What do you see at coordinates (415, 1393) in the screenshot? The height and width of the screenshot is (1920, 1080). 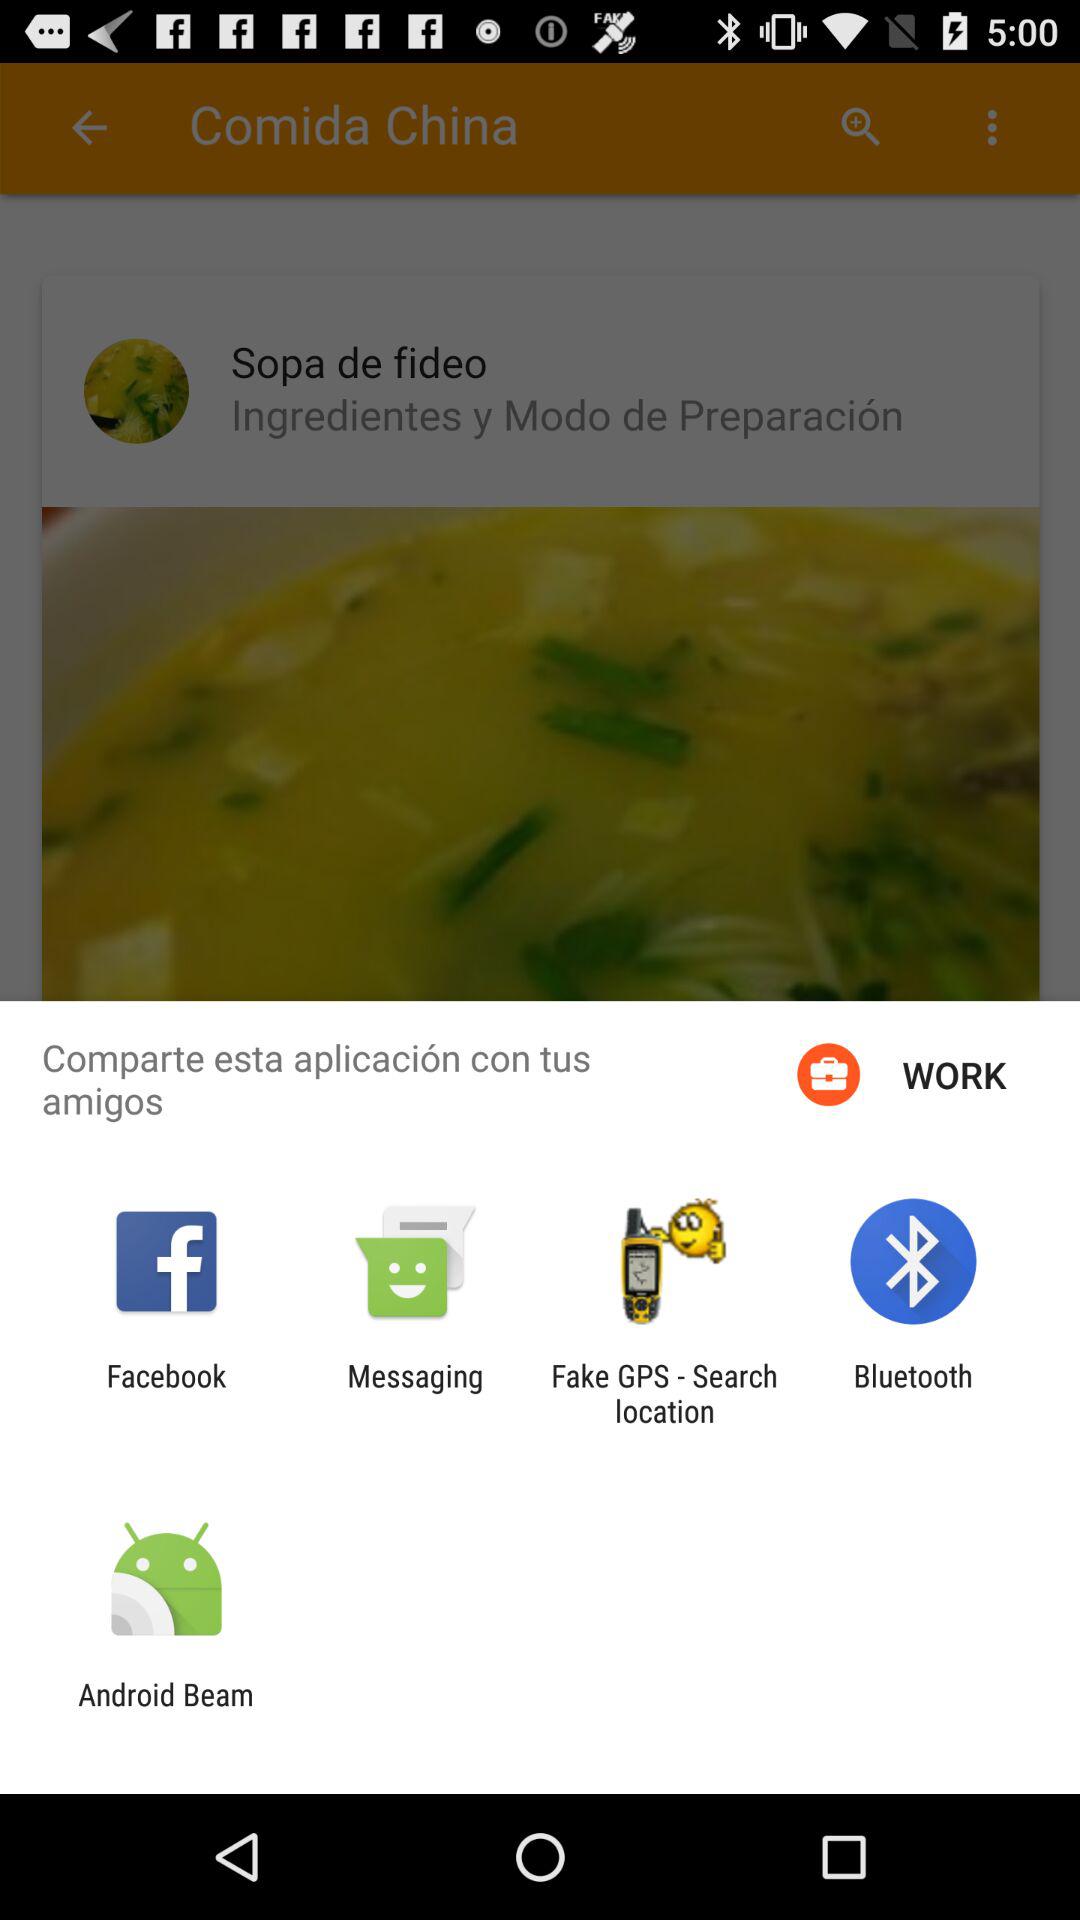 I see `scroll to the messaging app` at bounding box center [415, 1393].